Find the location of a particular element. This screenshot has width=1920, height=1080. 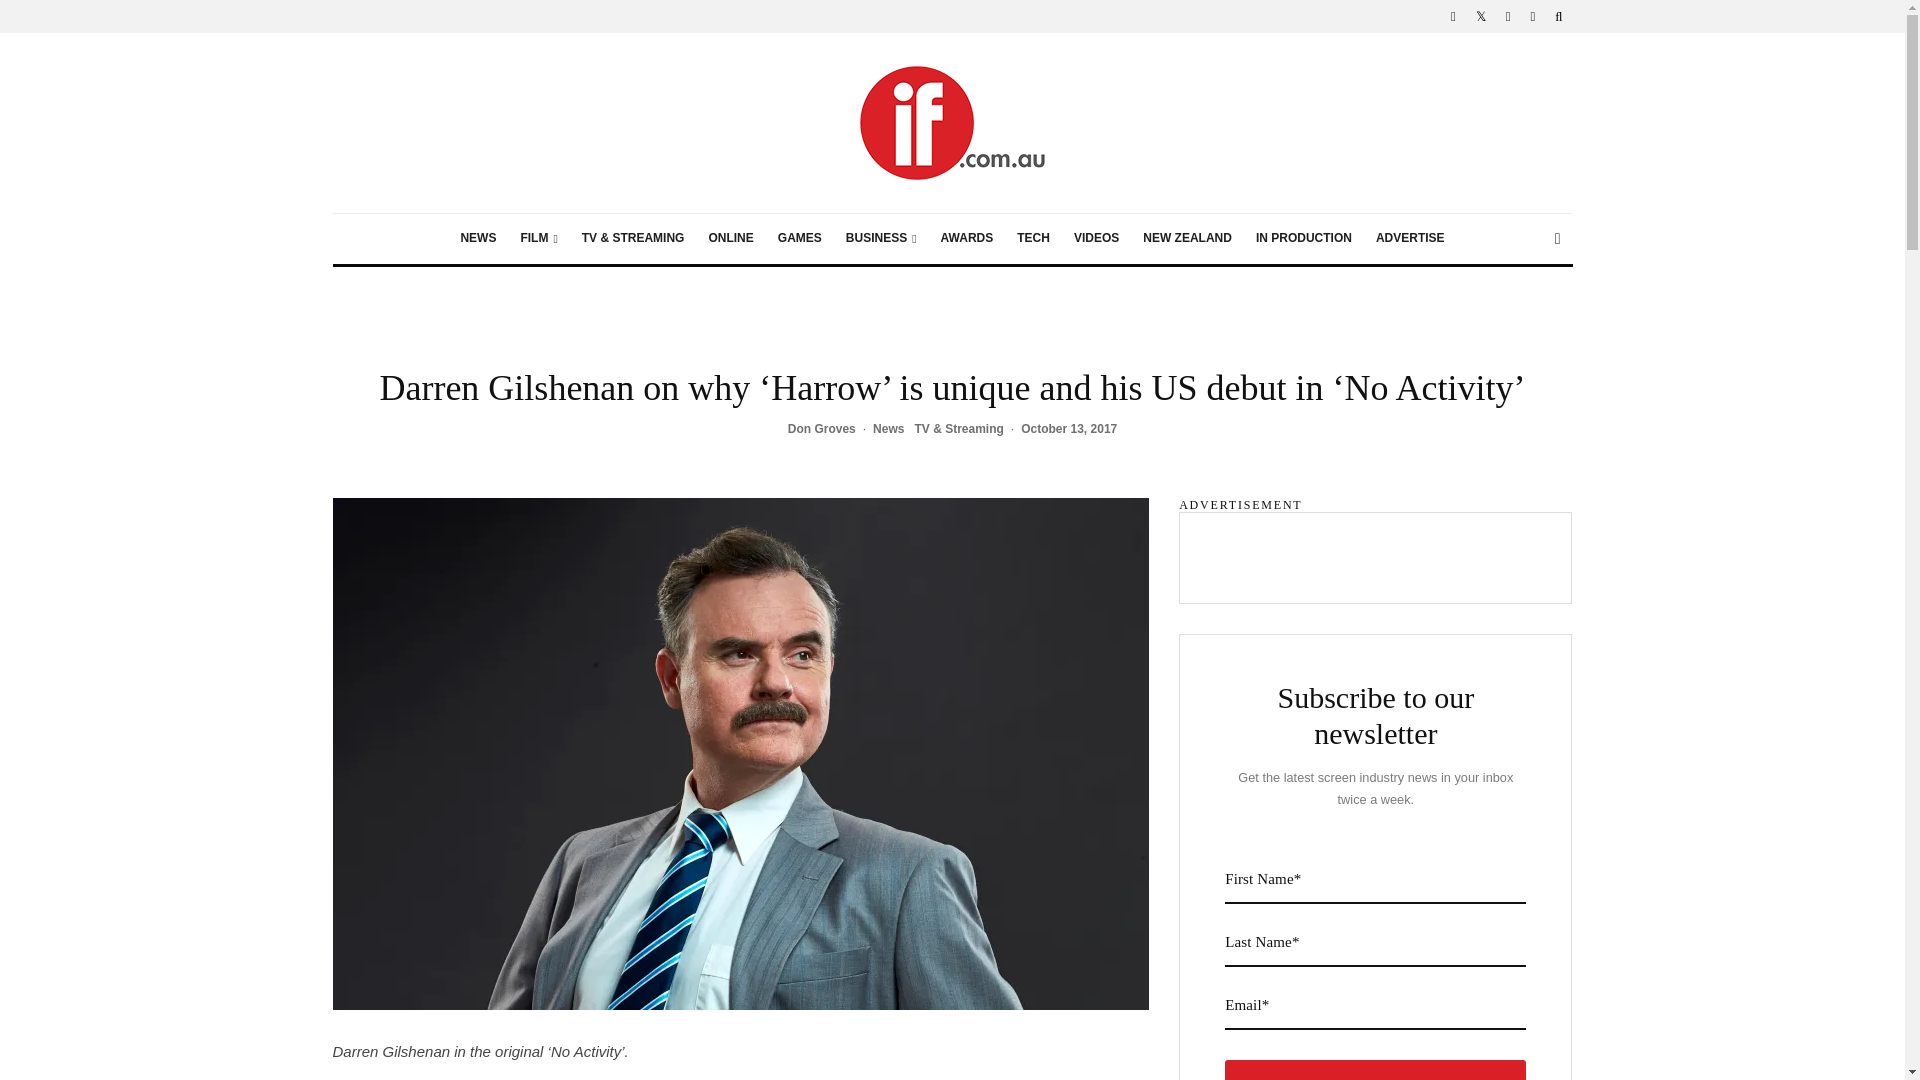

ADVERTISE is located at coordinates (1410, 238).